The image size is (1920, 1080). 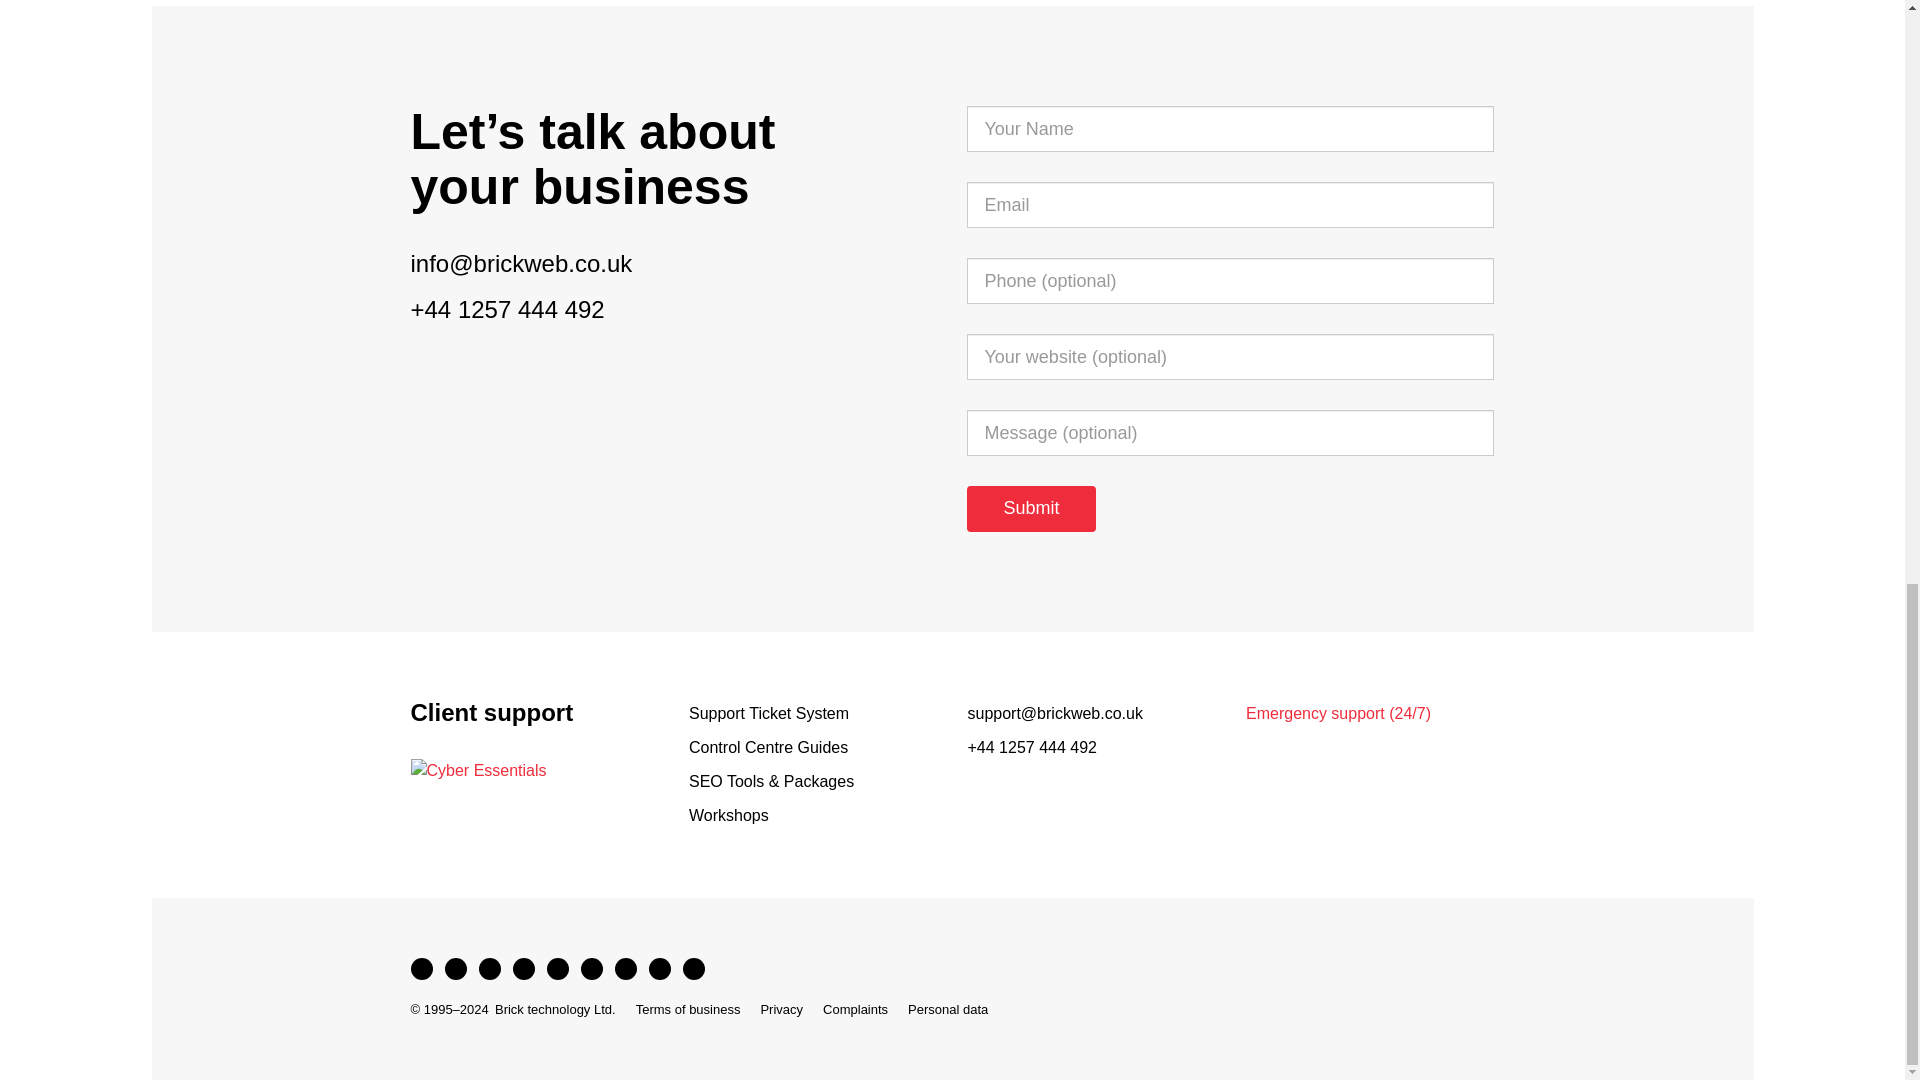 What do you see at coordinates (522, 968) in the screenshot?
I see `YouTube` at bounding box center [522, 968].